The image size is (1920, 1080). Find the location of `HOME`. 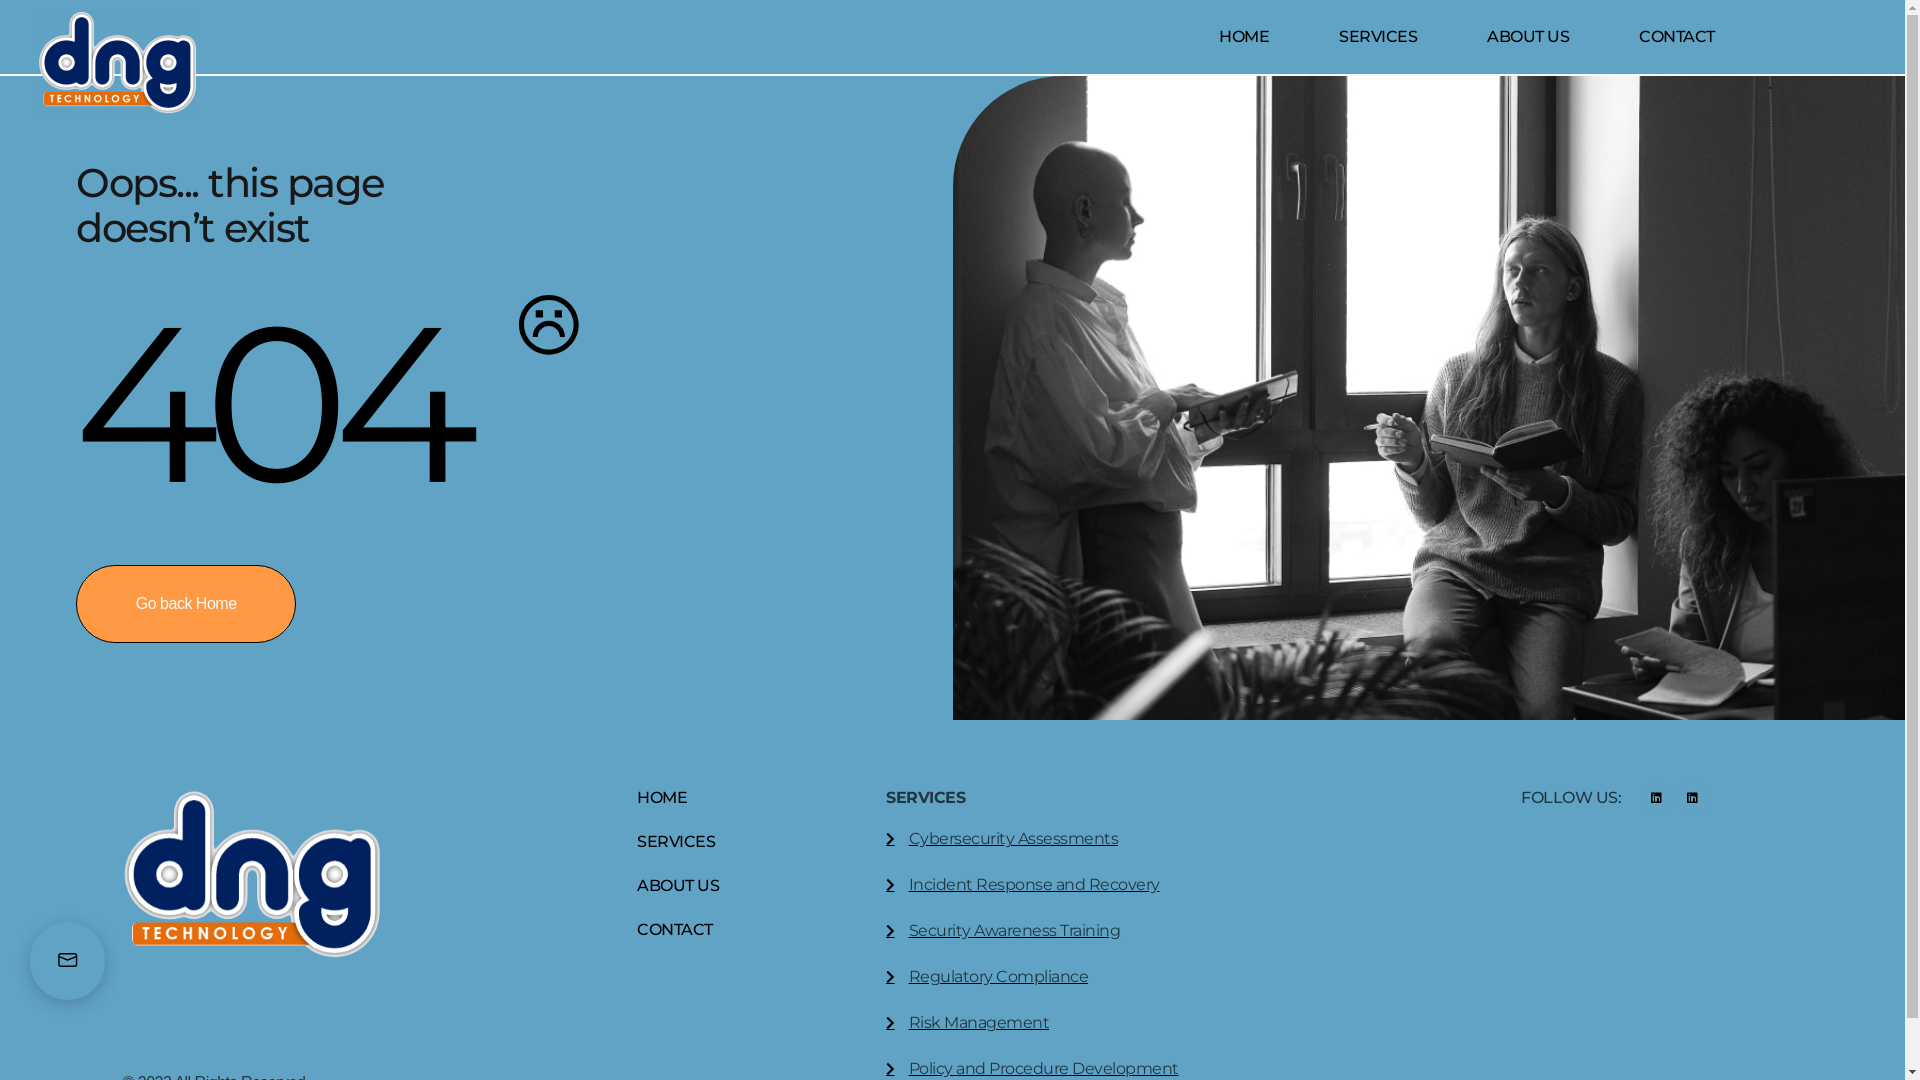

HOME is located at coordinates (678, 798).